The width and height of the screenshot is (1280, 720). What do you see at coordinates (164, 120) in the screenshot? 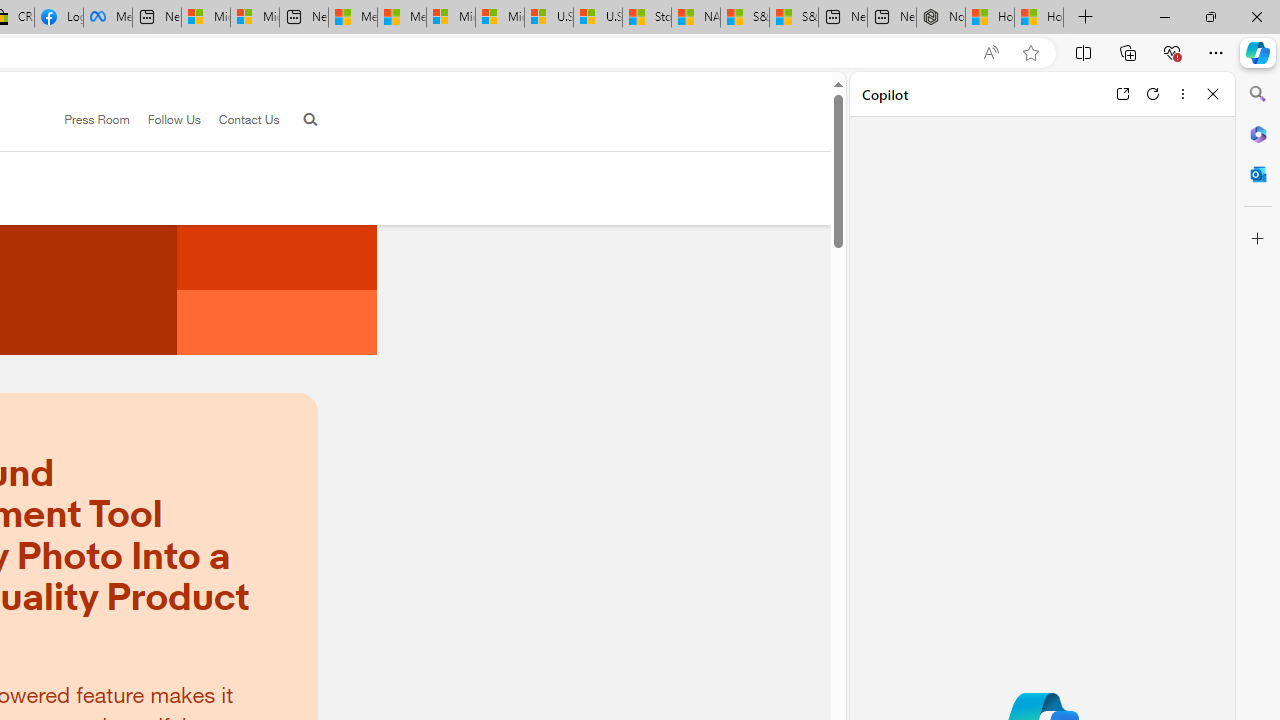
I see `Follow Us` at bounding box center [164, 120].